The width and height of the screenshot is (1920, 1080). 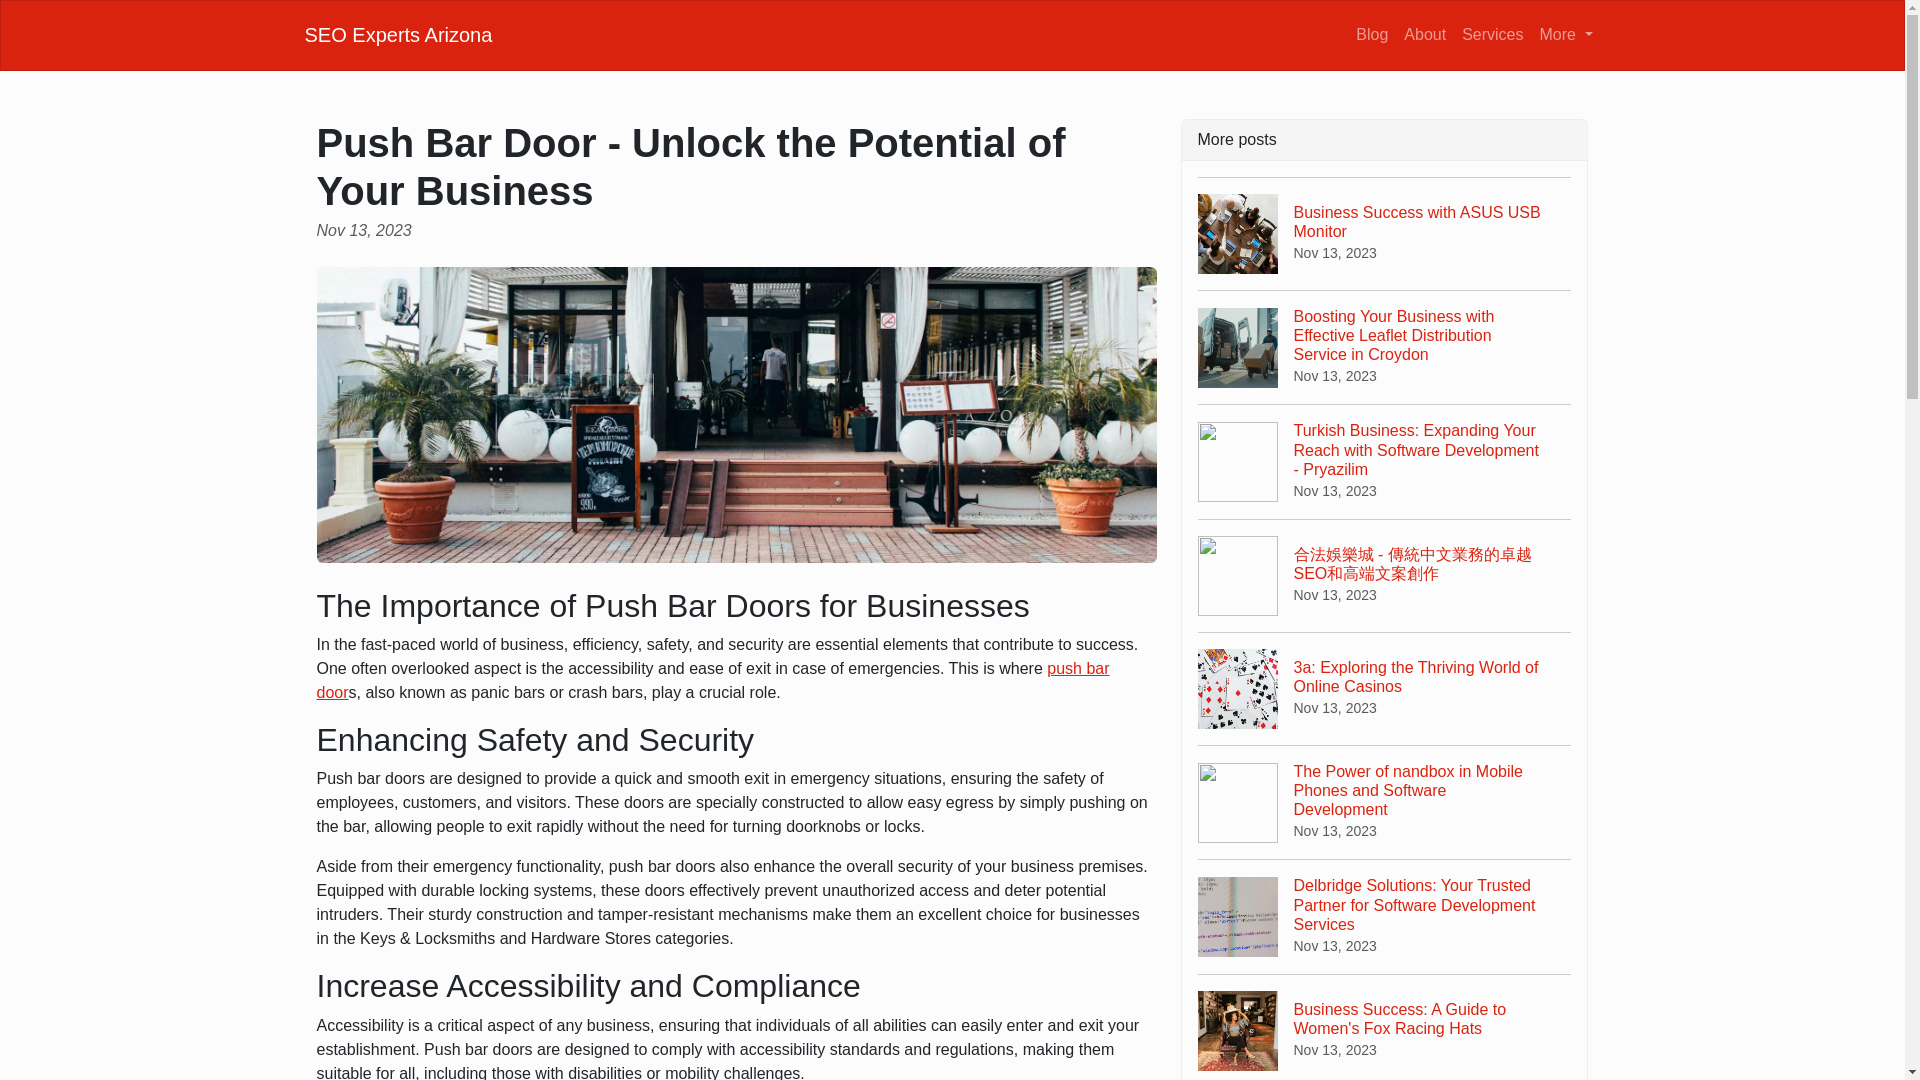 What do you see at coordinates (712, 680) in the screenshot?
I see `push bar door` at bounding box center [712, 680].